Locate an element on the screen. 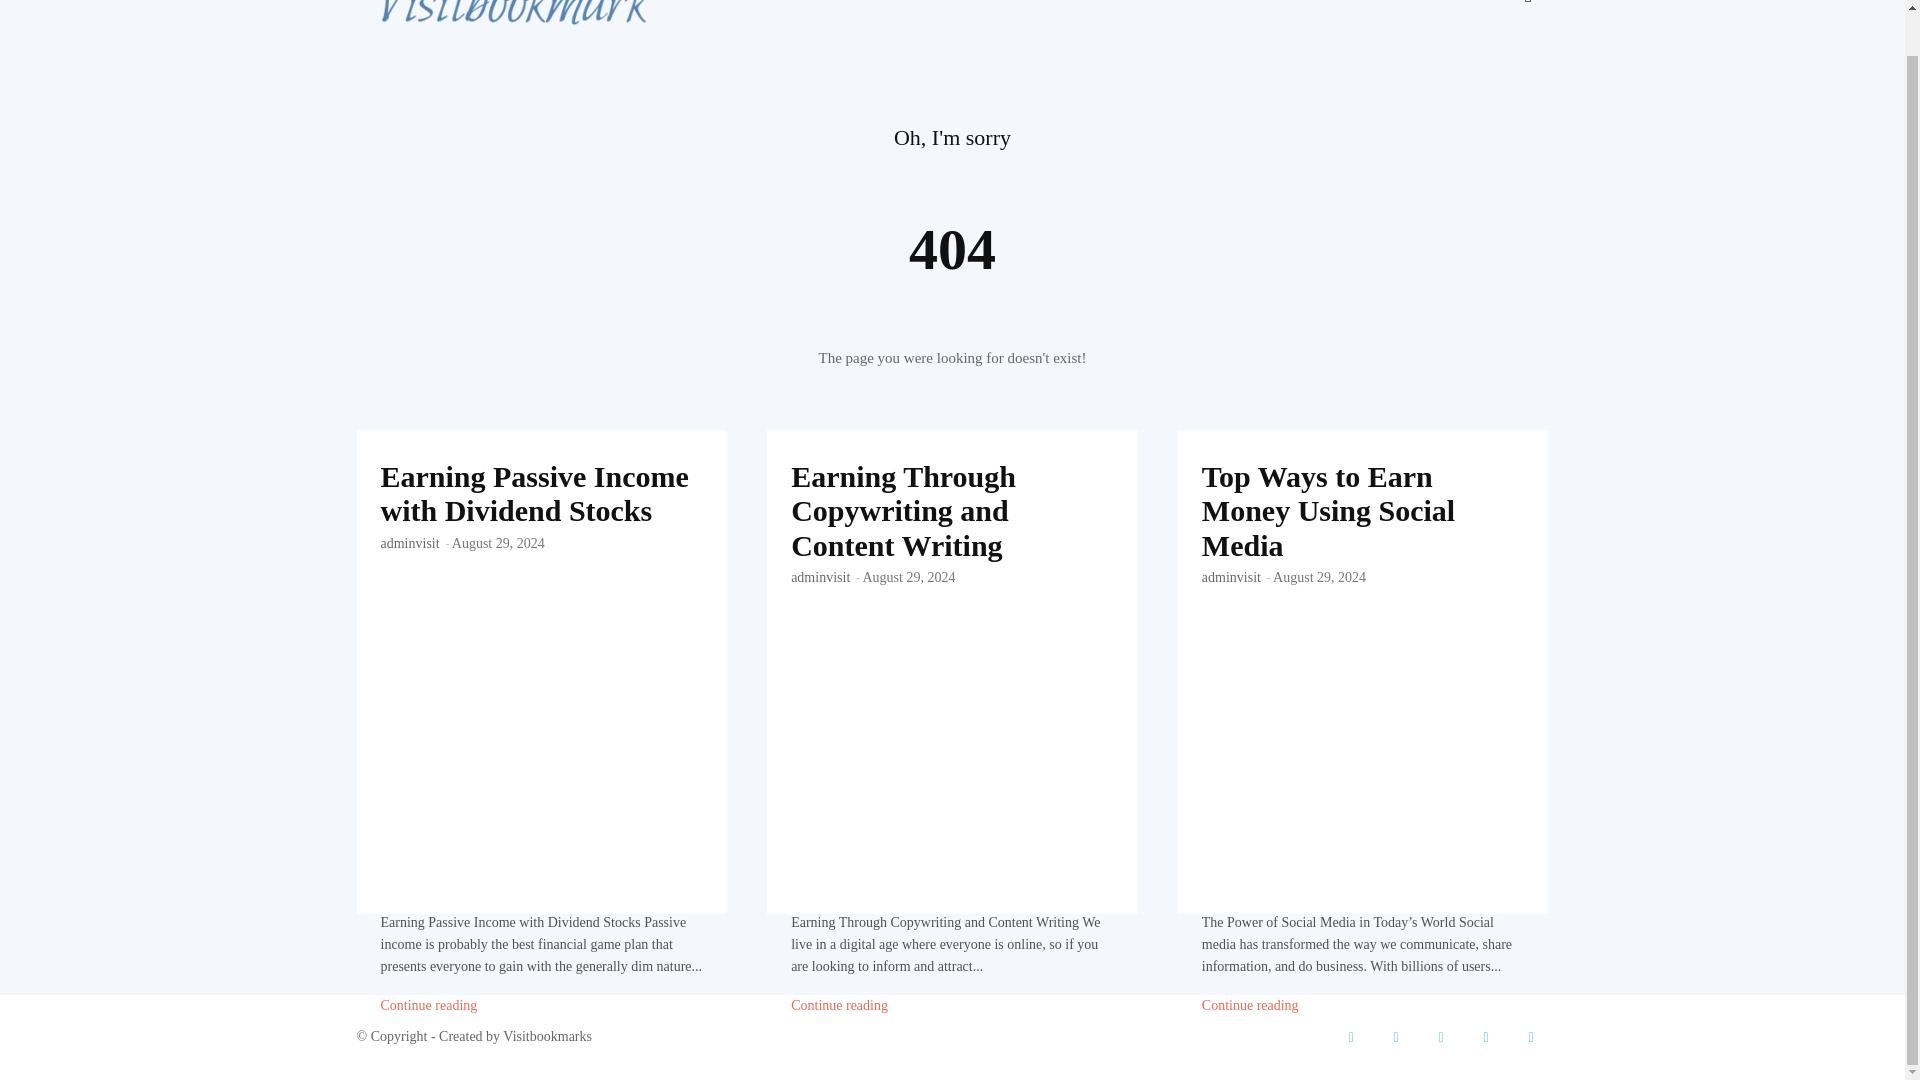  Continue reading is located at coordinates (839, 1006).